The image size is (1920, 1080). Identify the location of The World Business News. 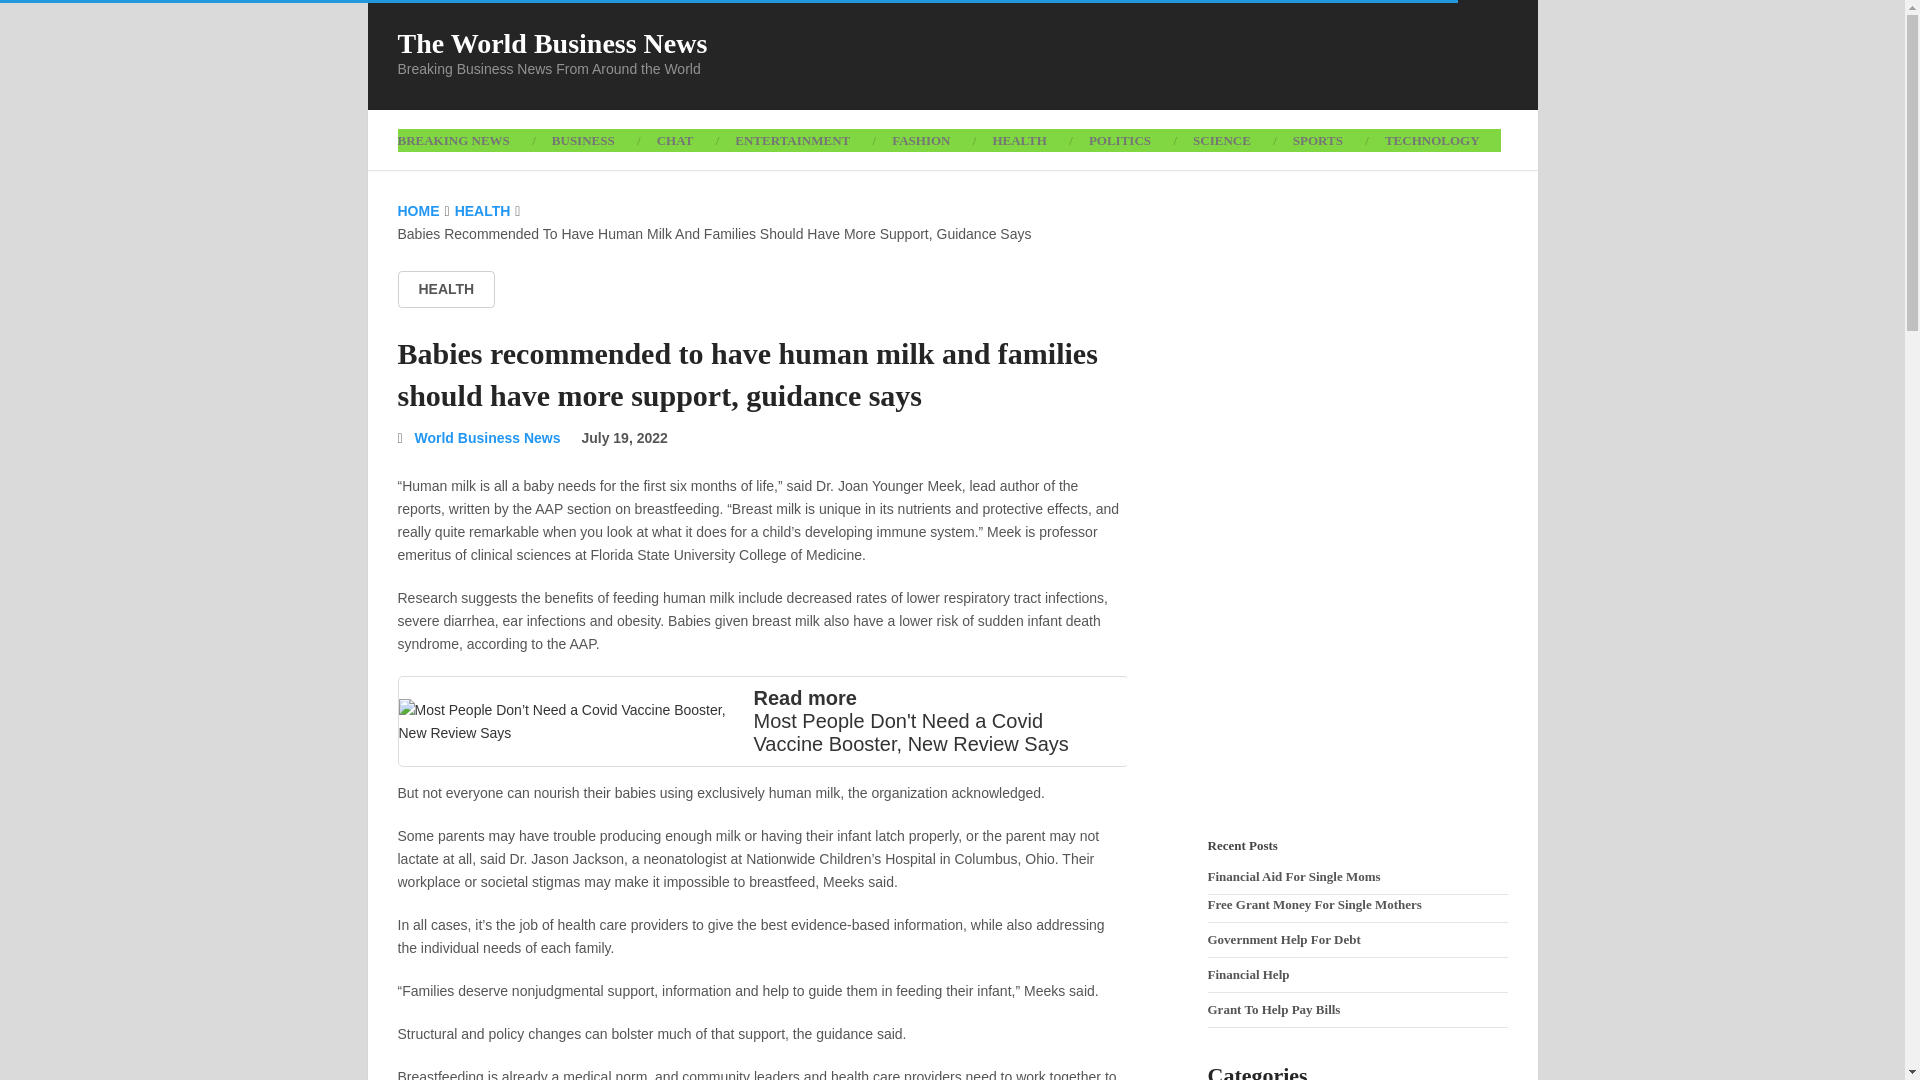
(552, 44).